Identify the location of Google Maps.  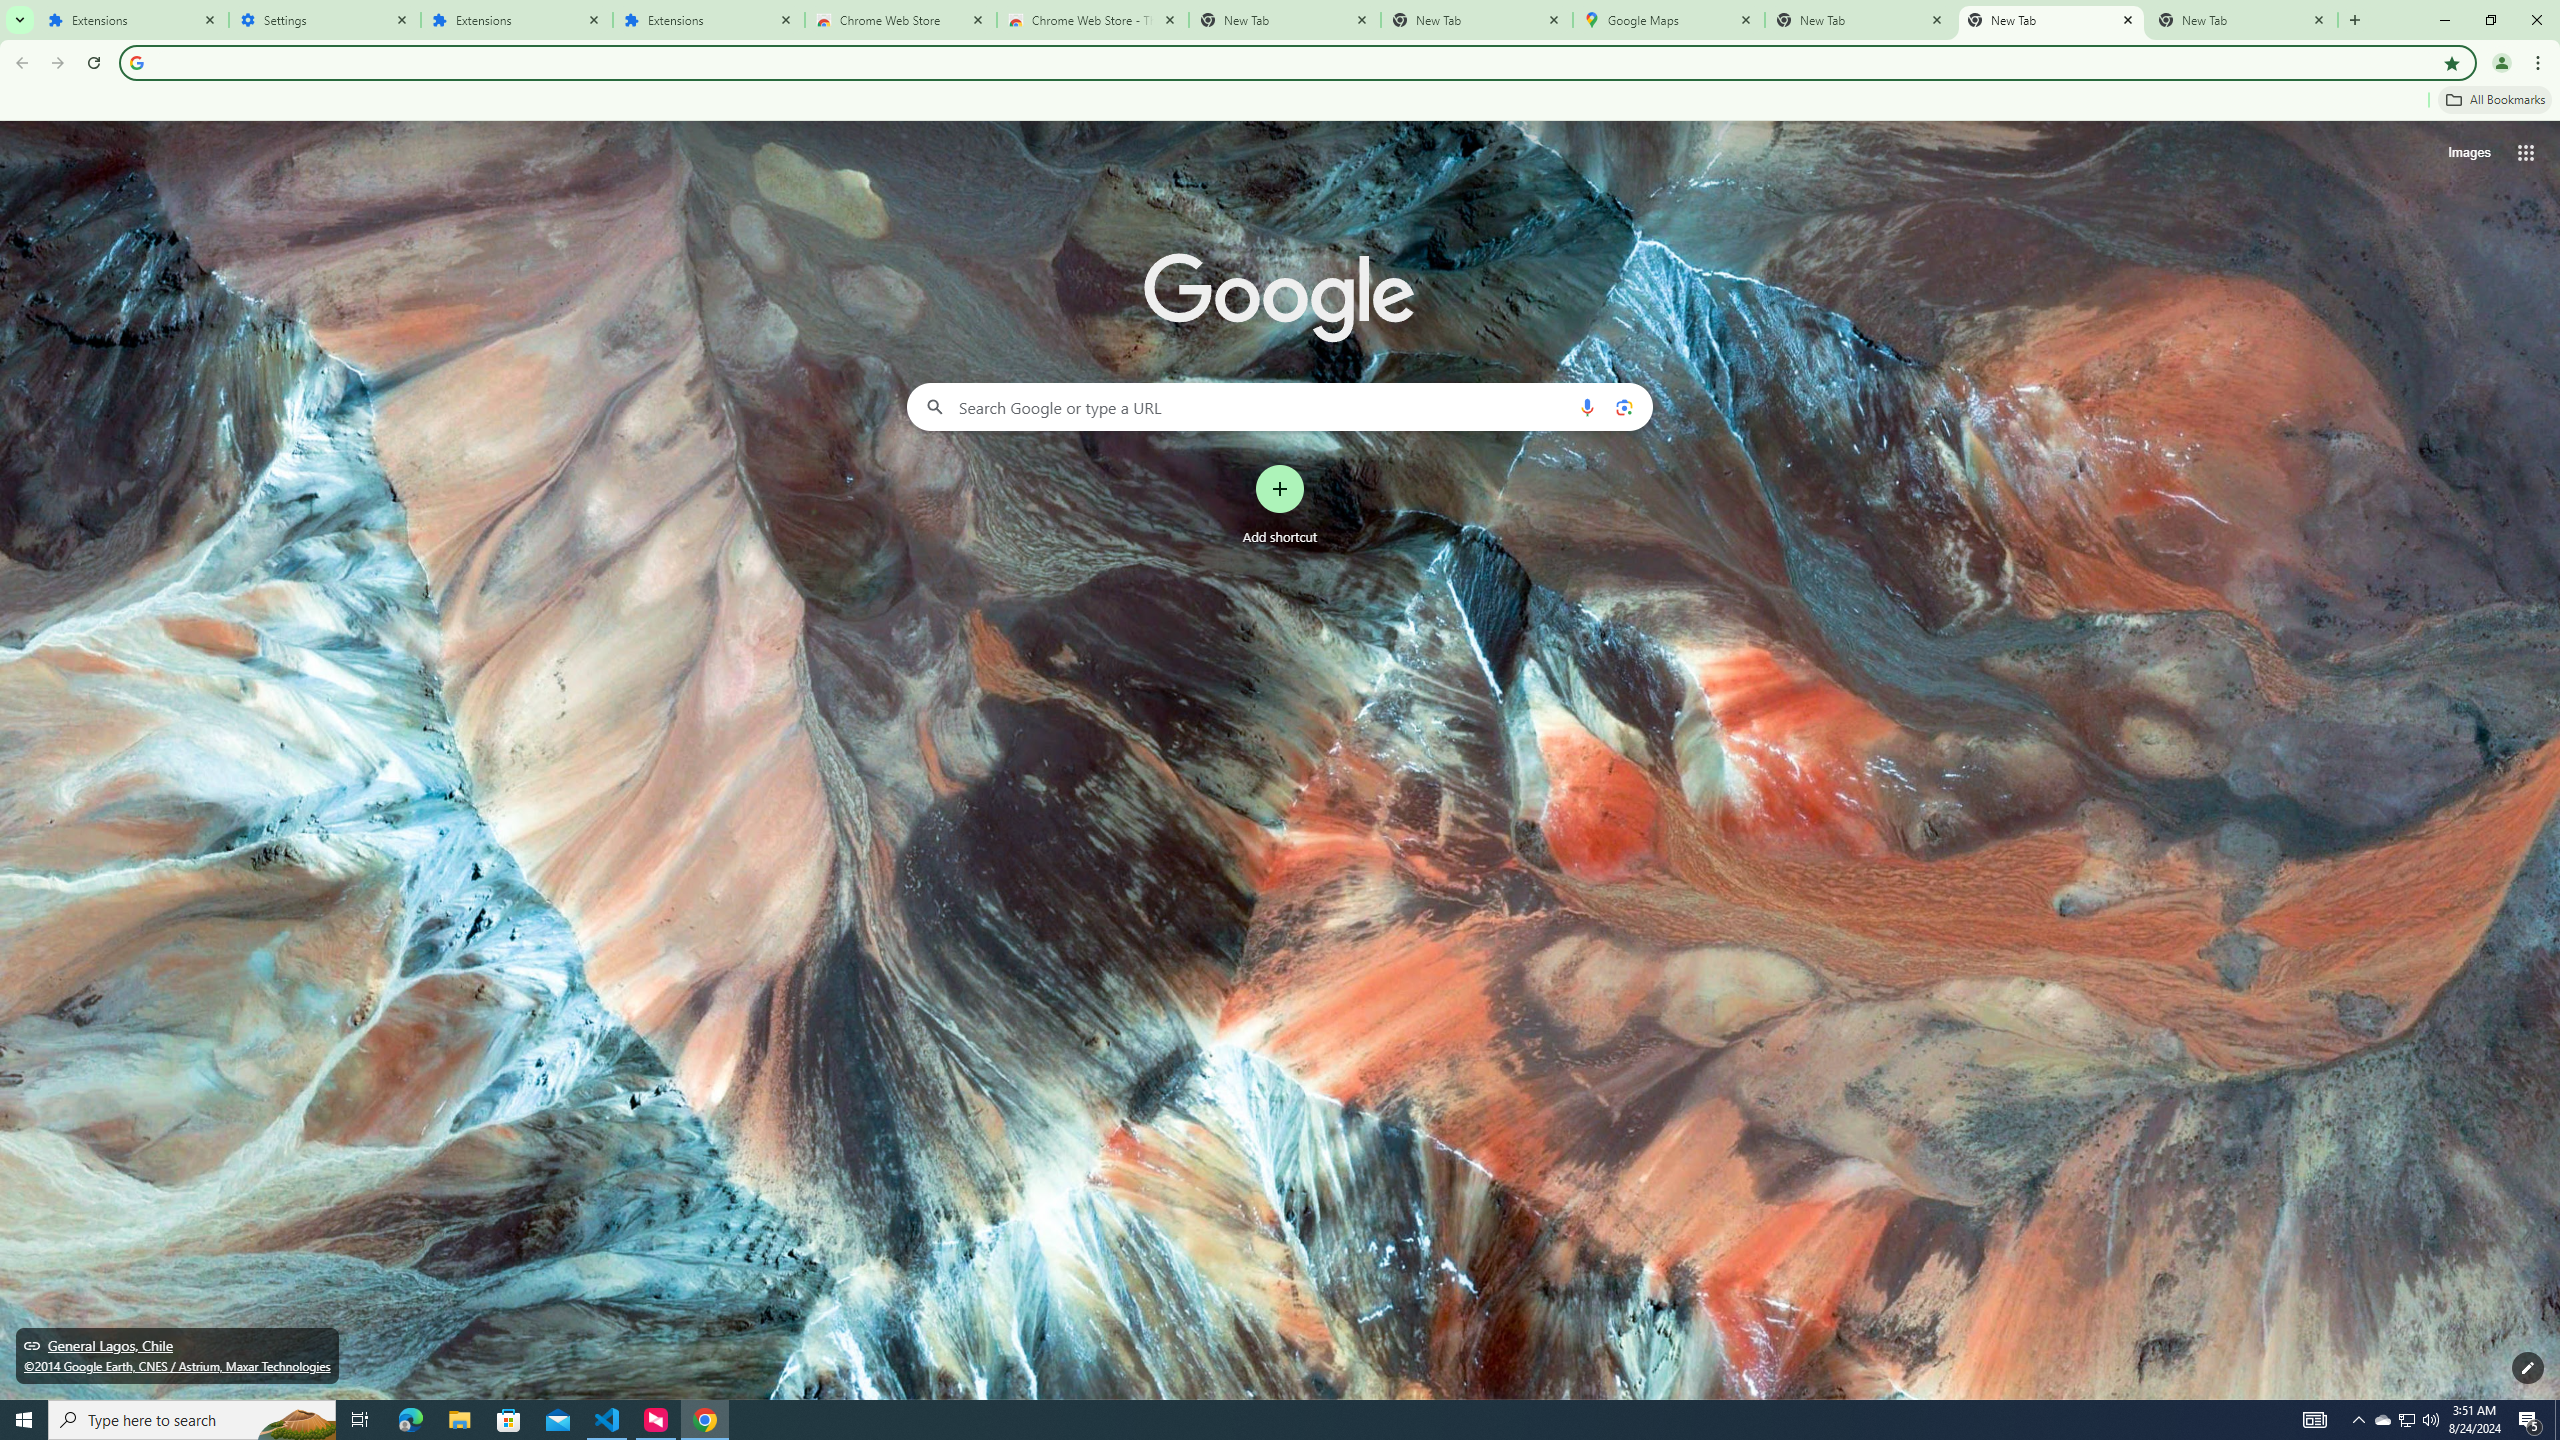
(1669, 20).